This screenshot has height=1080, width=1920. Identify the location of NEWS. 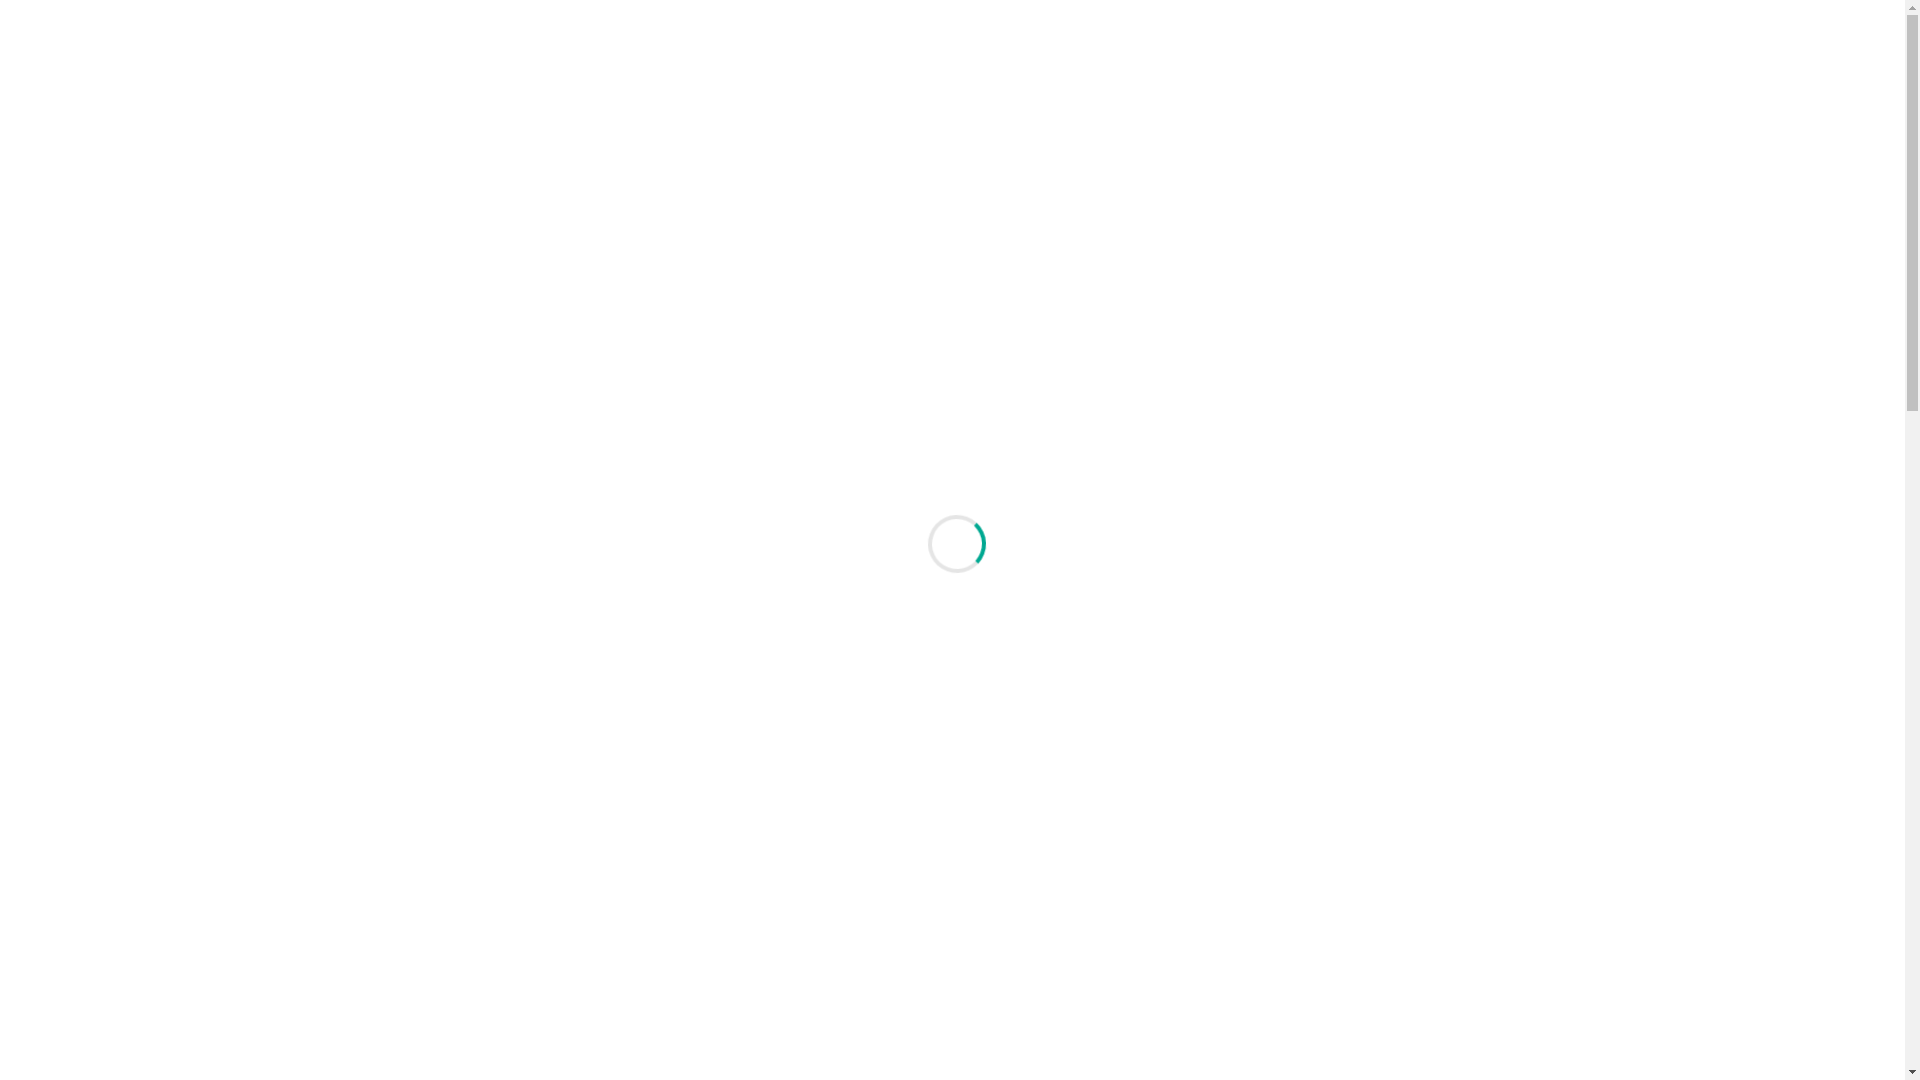
(1246, 89).